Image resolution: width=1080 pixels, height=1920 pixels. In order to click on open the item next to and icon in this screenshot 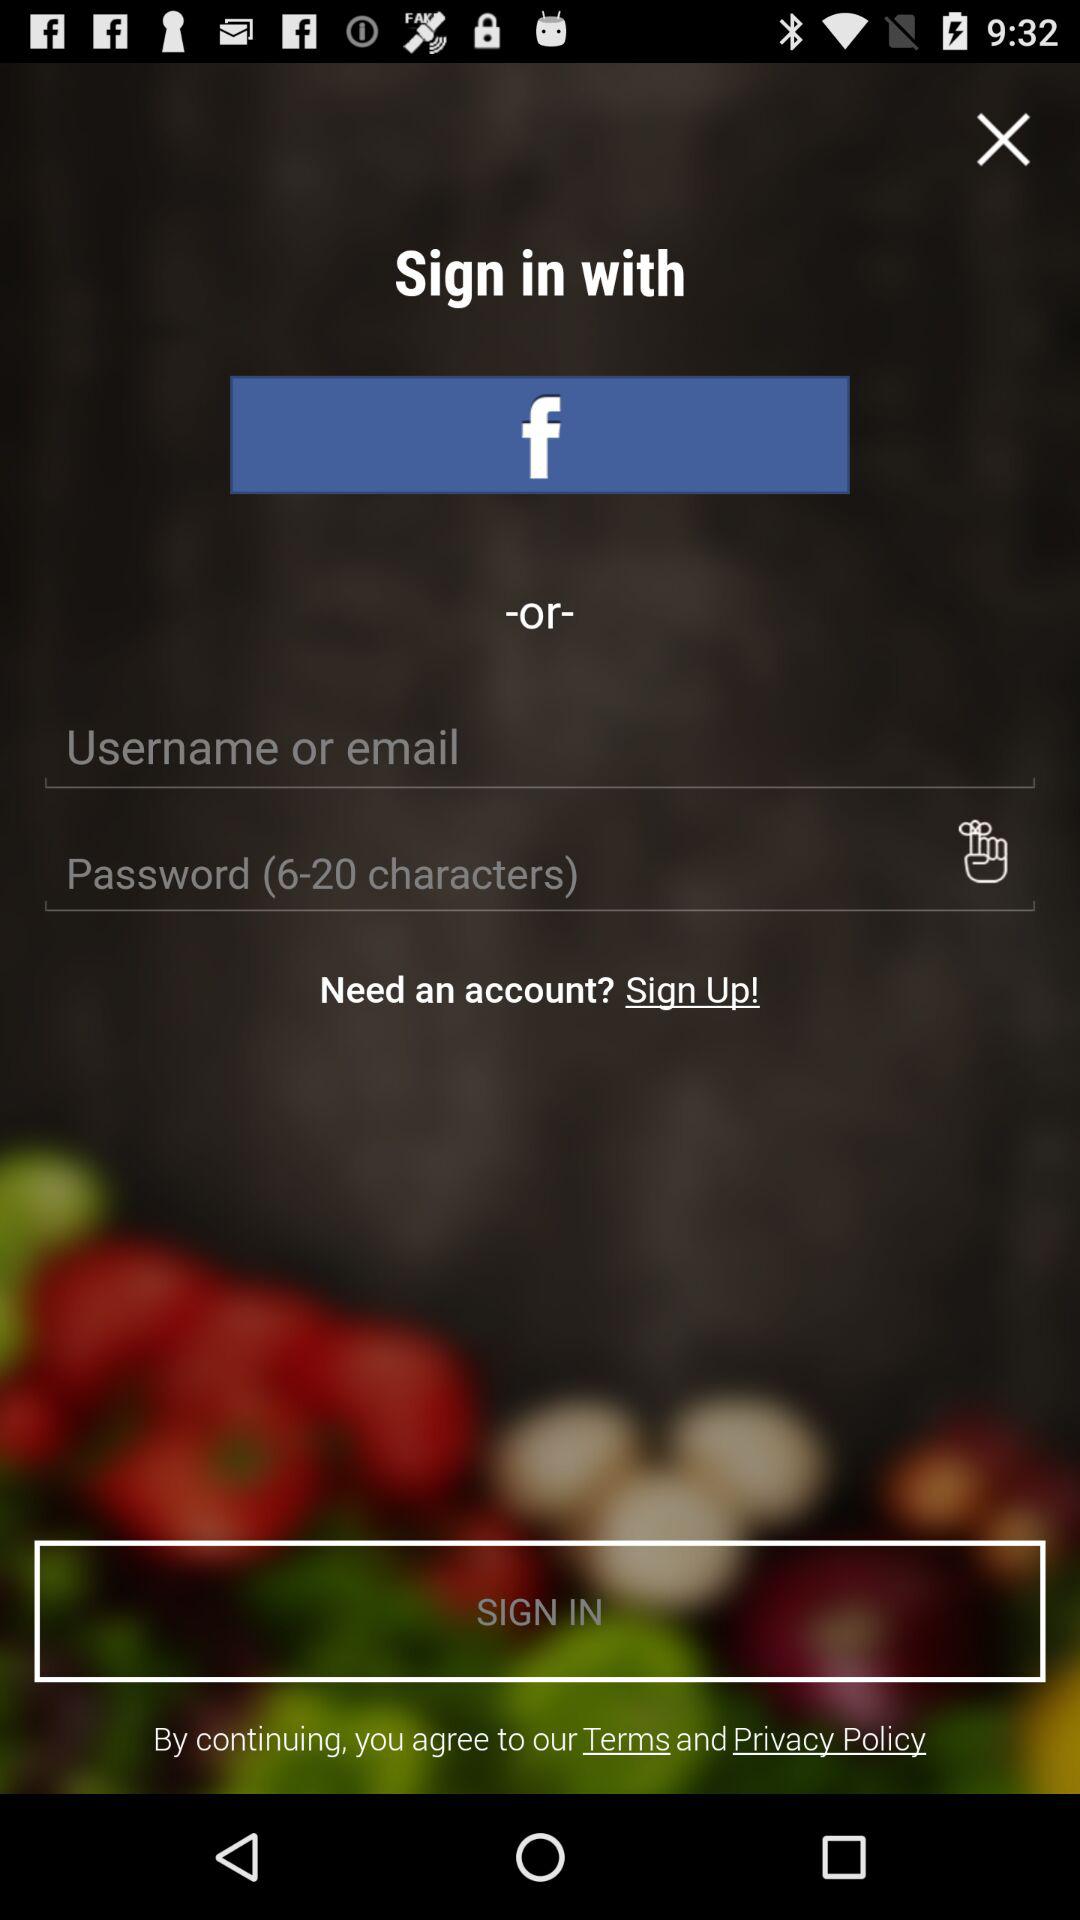, I will do `click(829, 1738)`.